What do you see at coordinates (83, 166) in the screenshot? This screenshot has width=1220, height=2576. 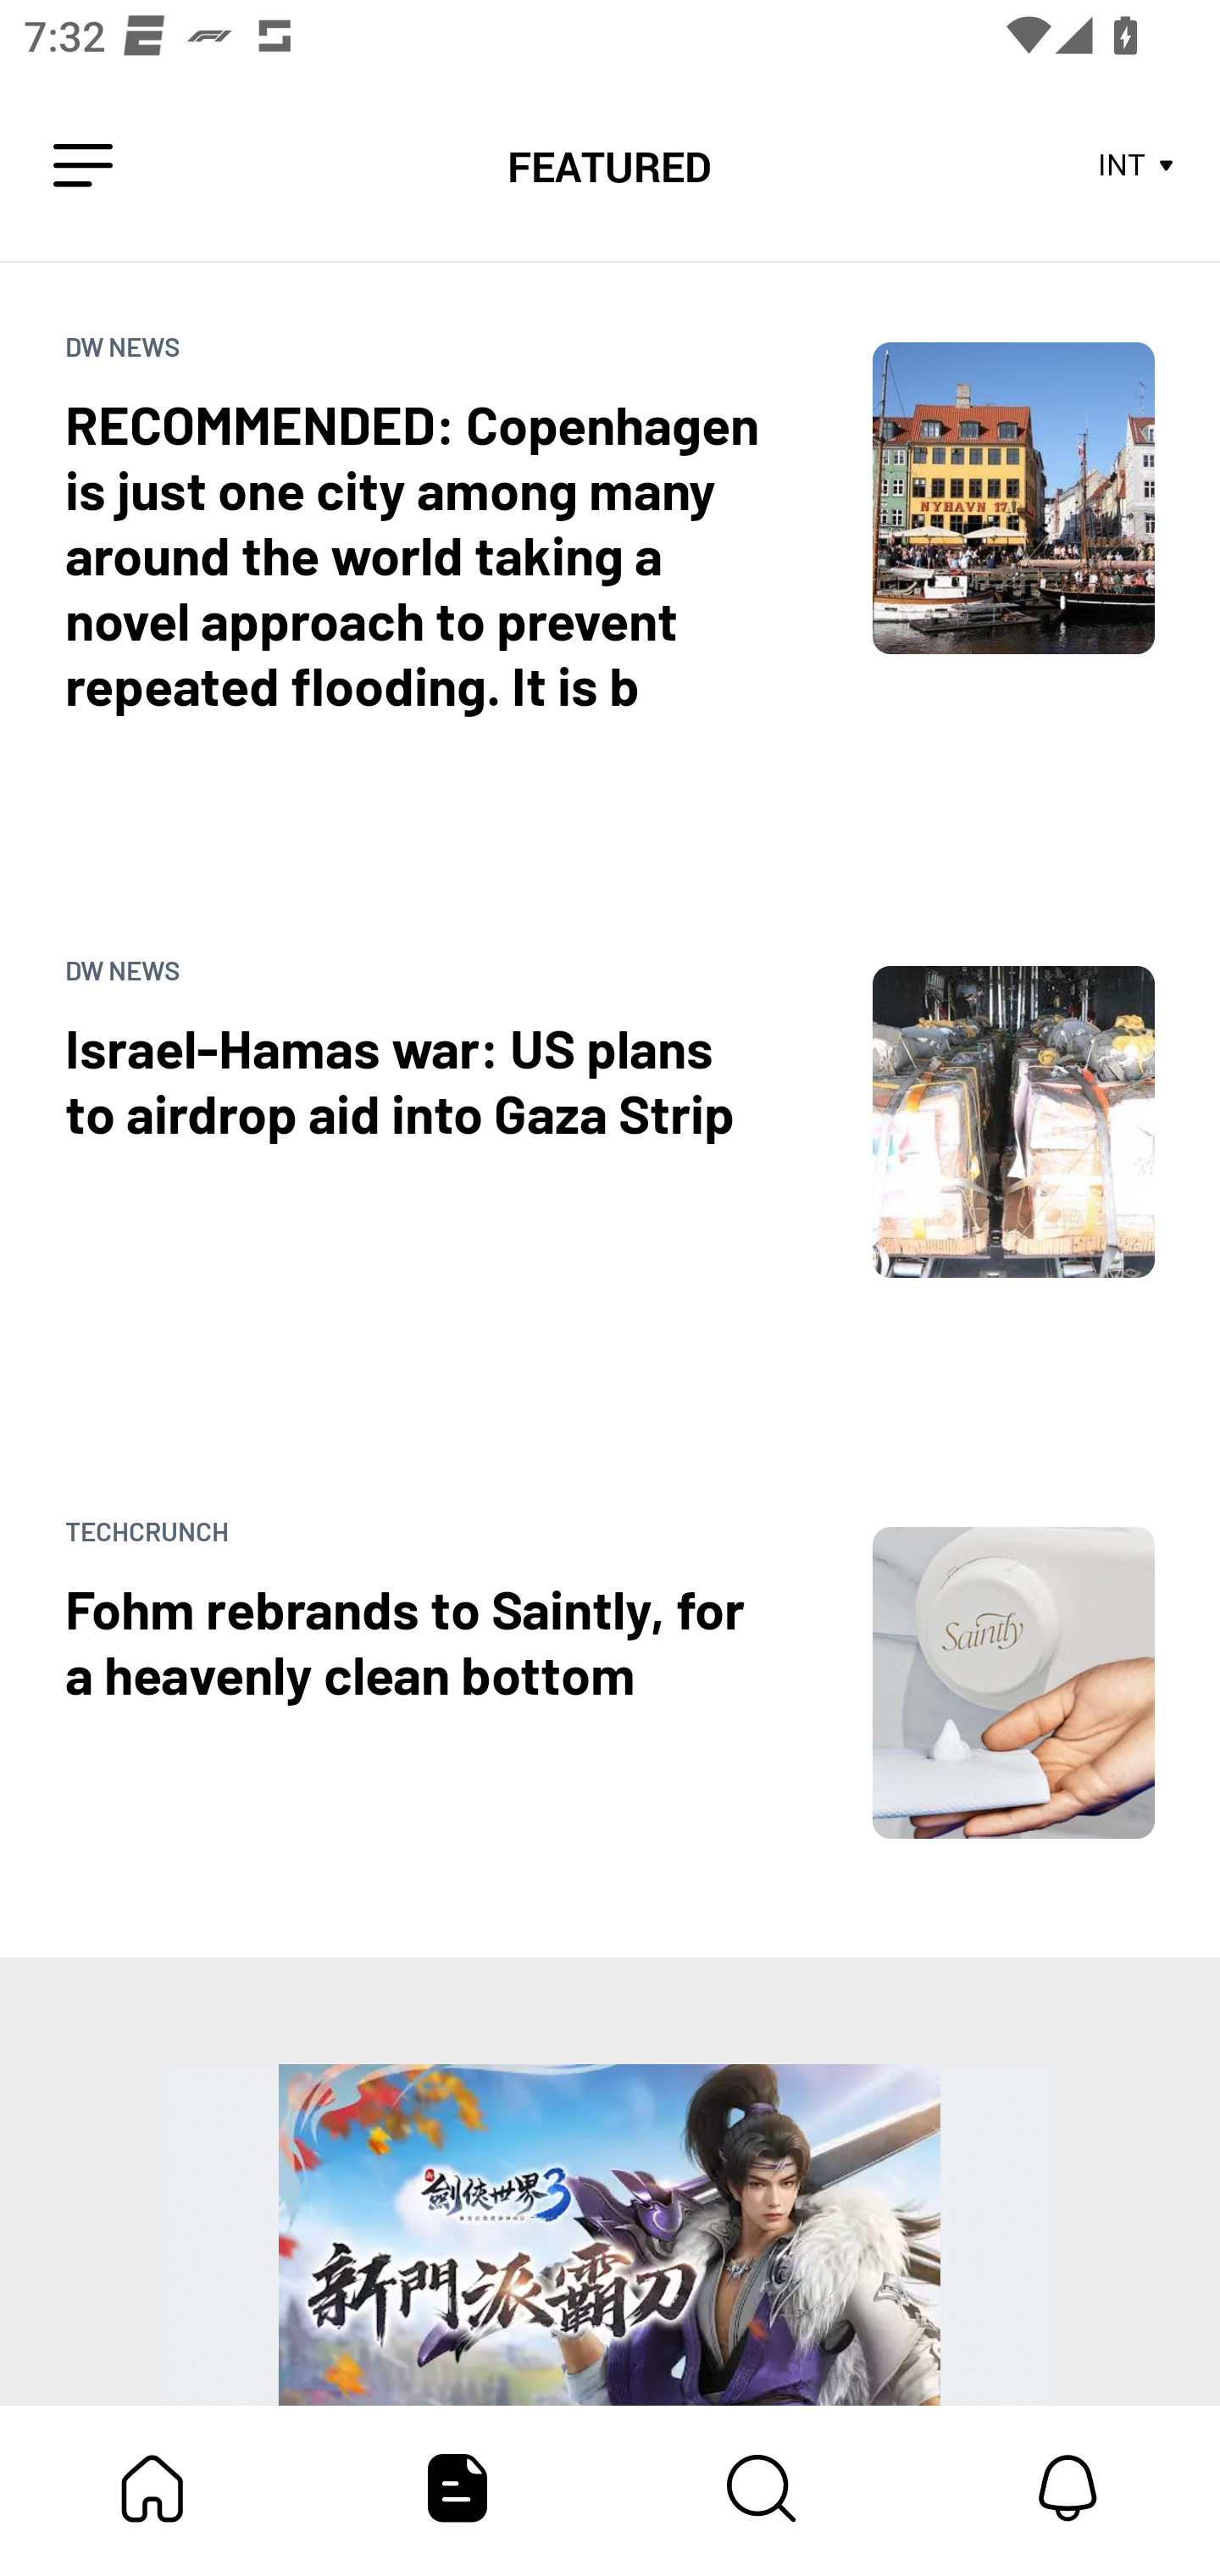 I see `Leading Icon` at bounding box center [83, 166].